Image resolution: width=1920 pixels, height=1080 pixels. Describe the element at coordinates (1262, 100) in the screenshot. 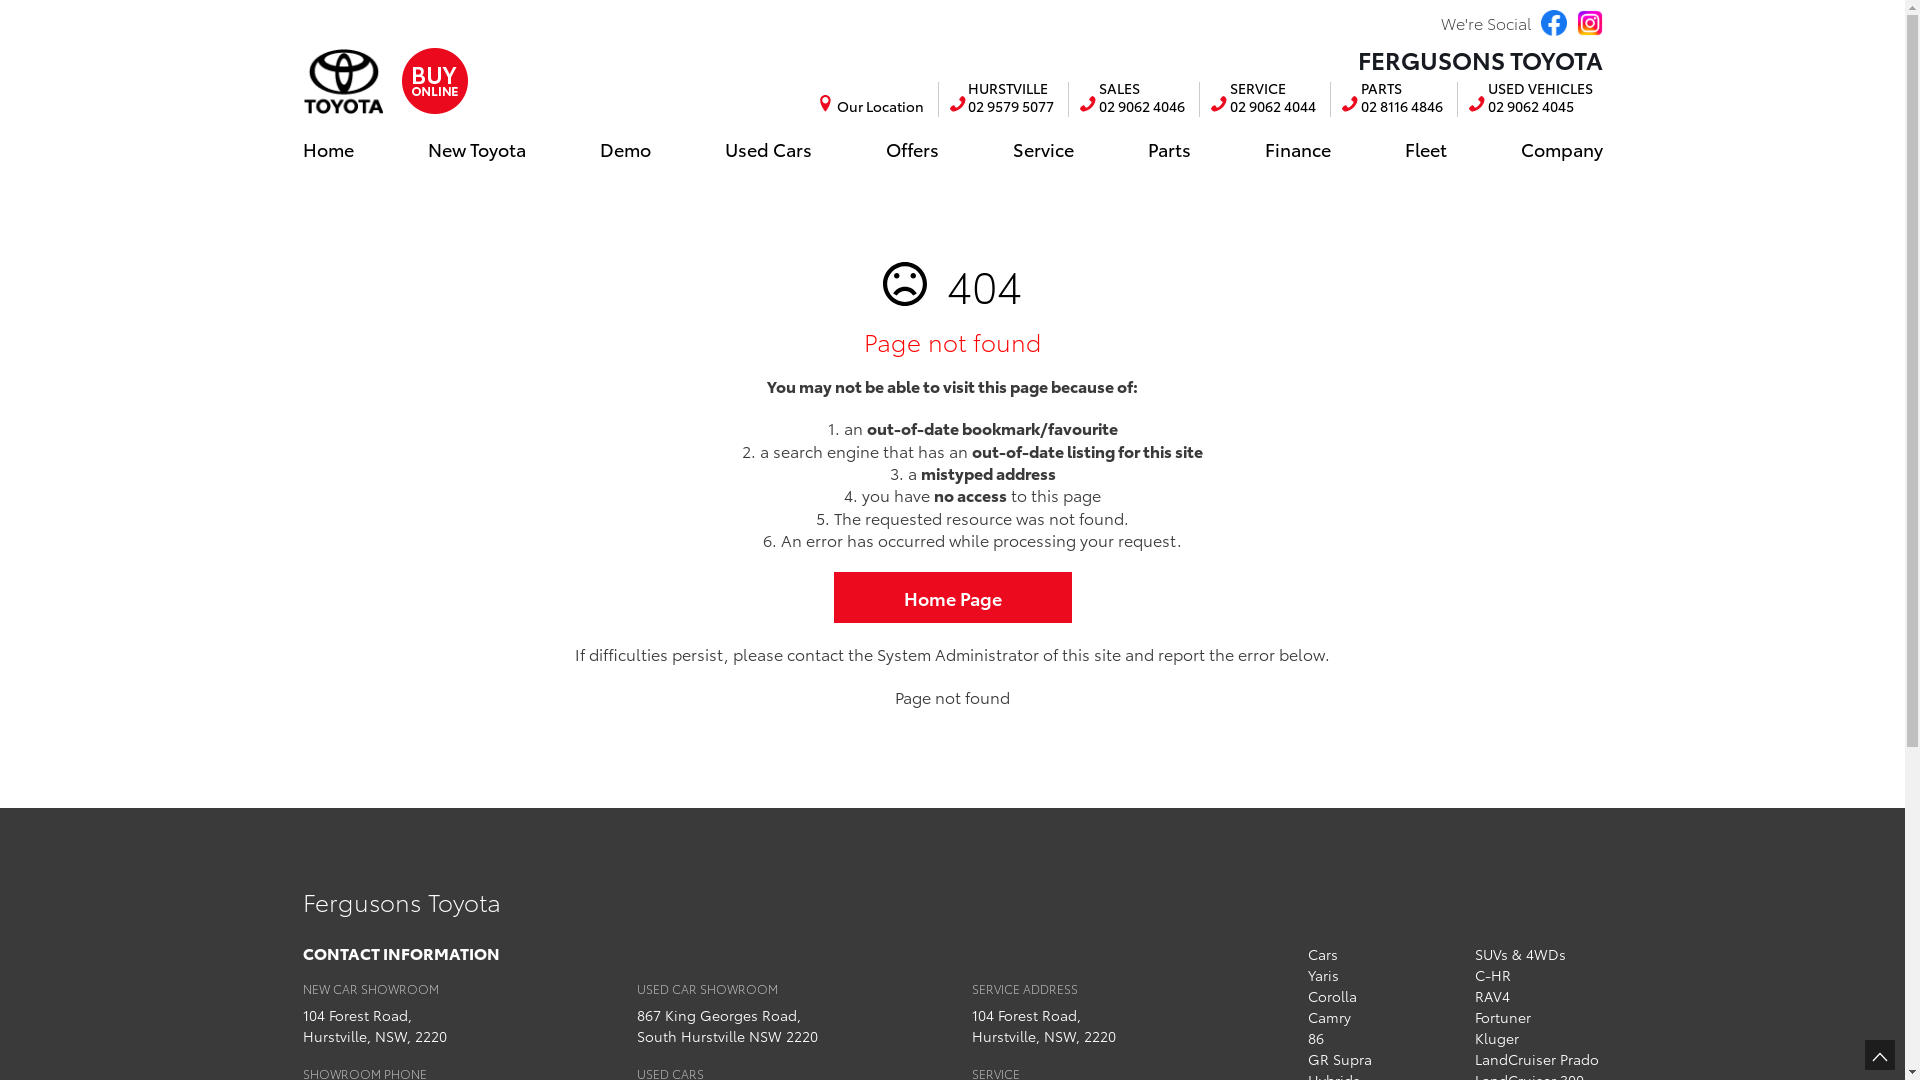

I see `SERVICE
02 9062 4044` at that location.